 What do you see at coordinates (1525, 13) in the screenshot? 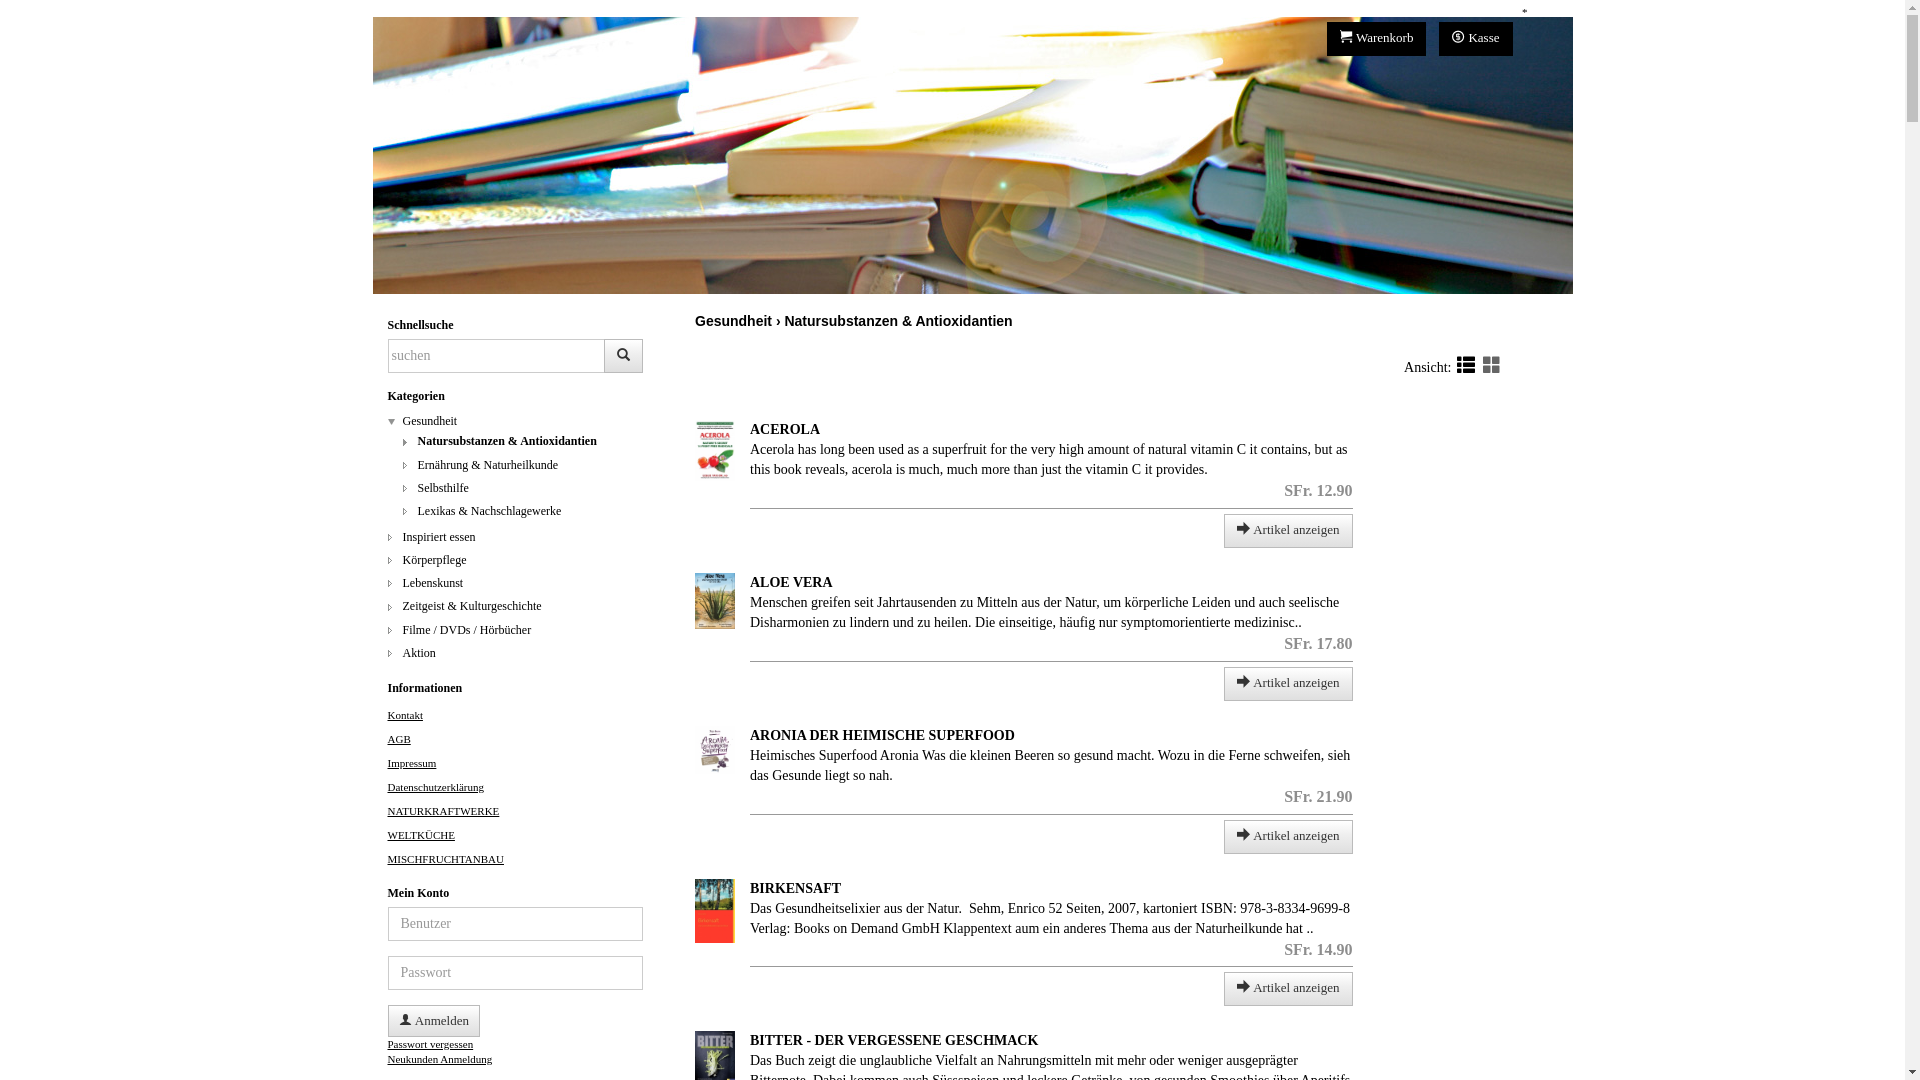
I see `*` at bounding box center [1525, 13].